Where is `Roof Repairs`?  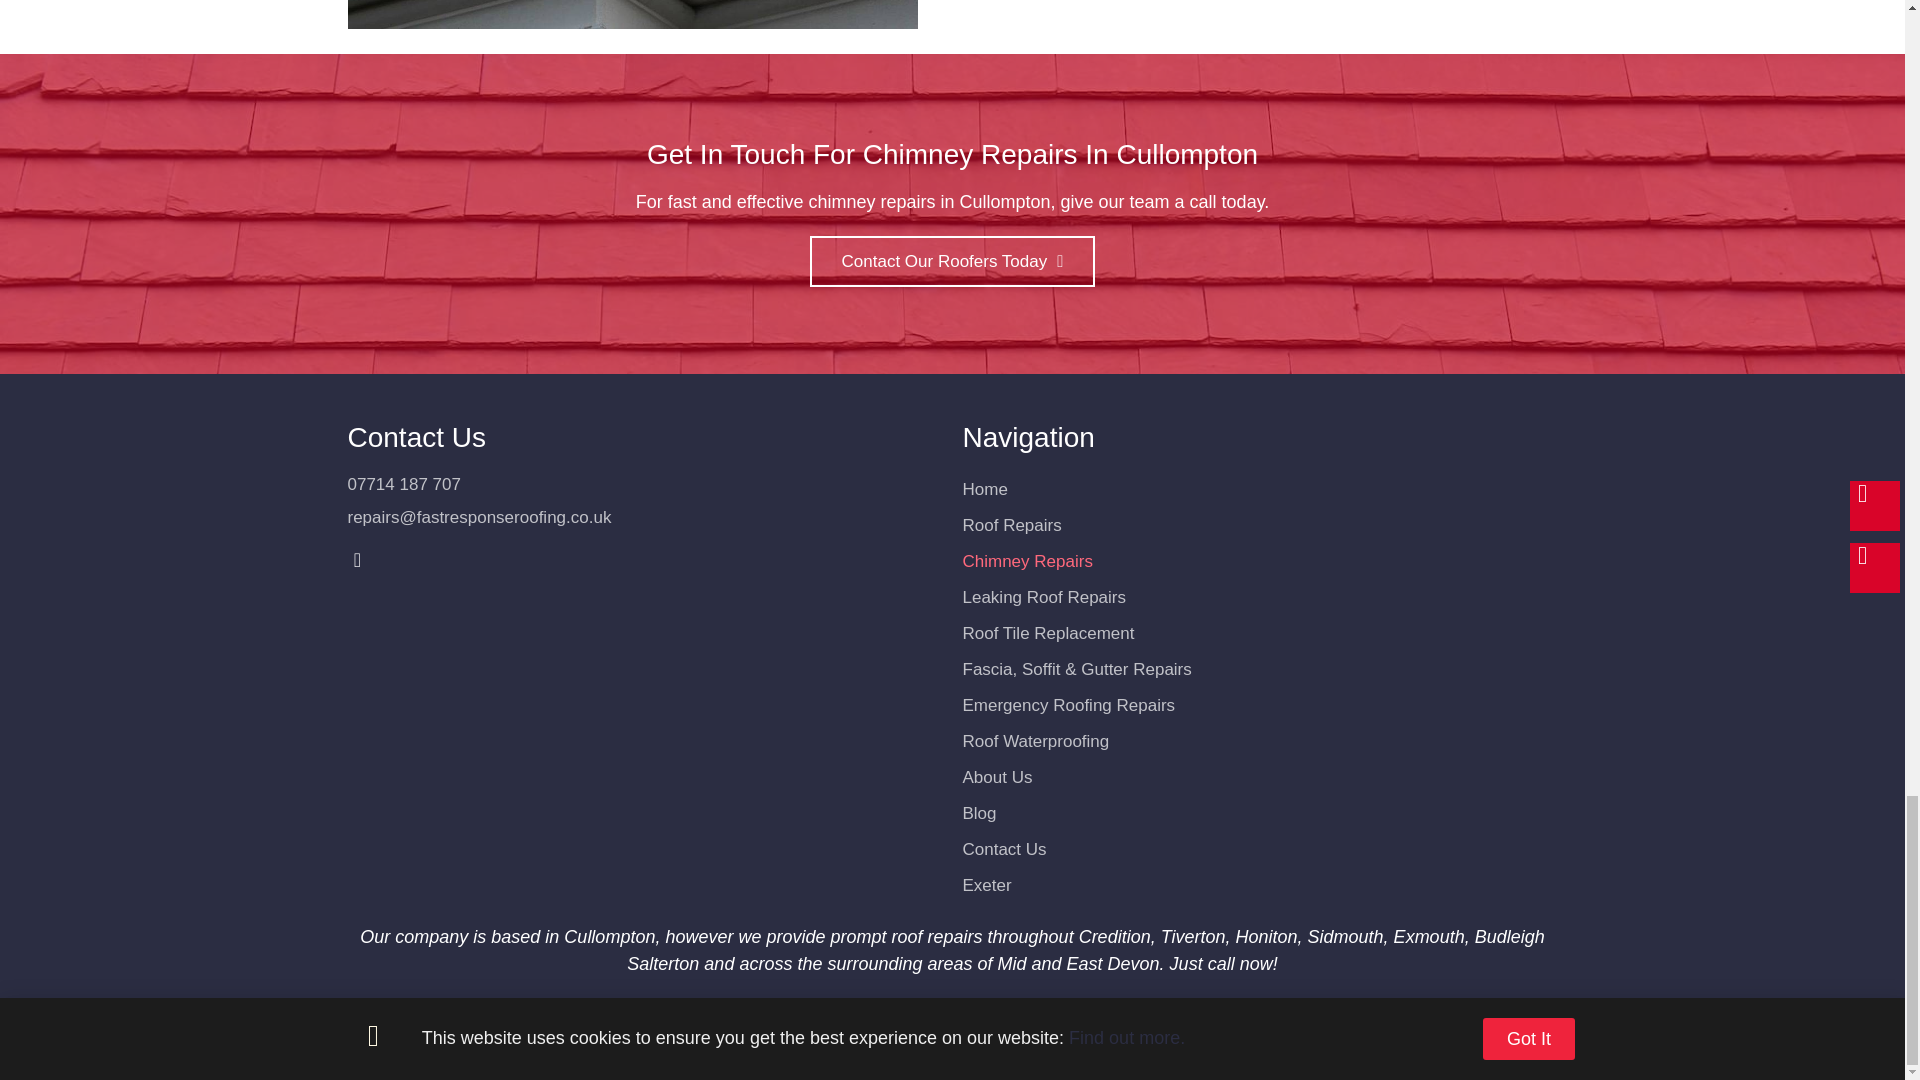
Roof Repairs is located at coordinates (1259, 526).